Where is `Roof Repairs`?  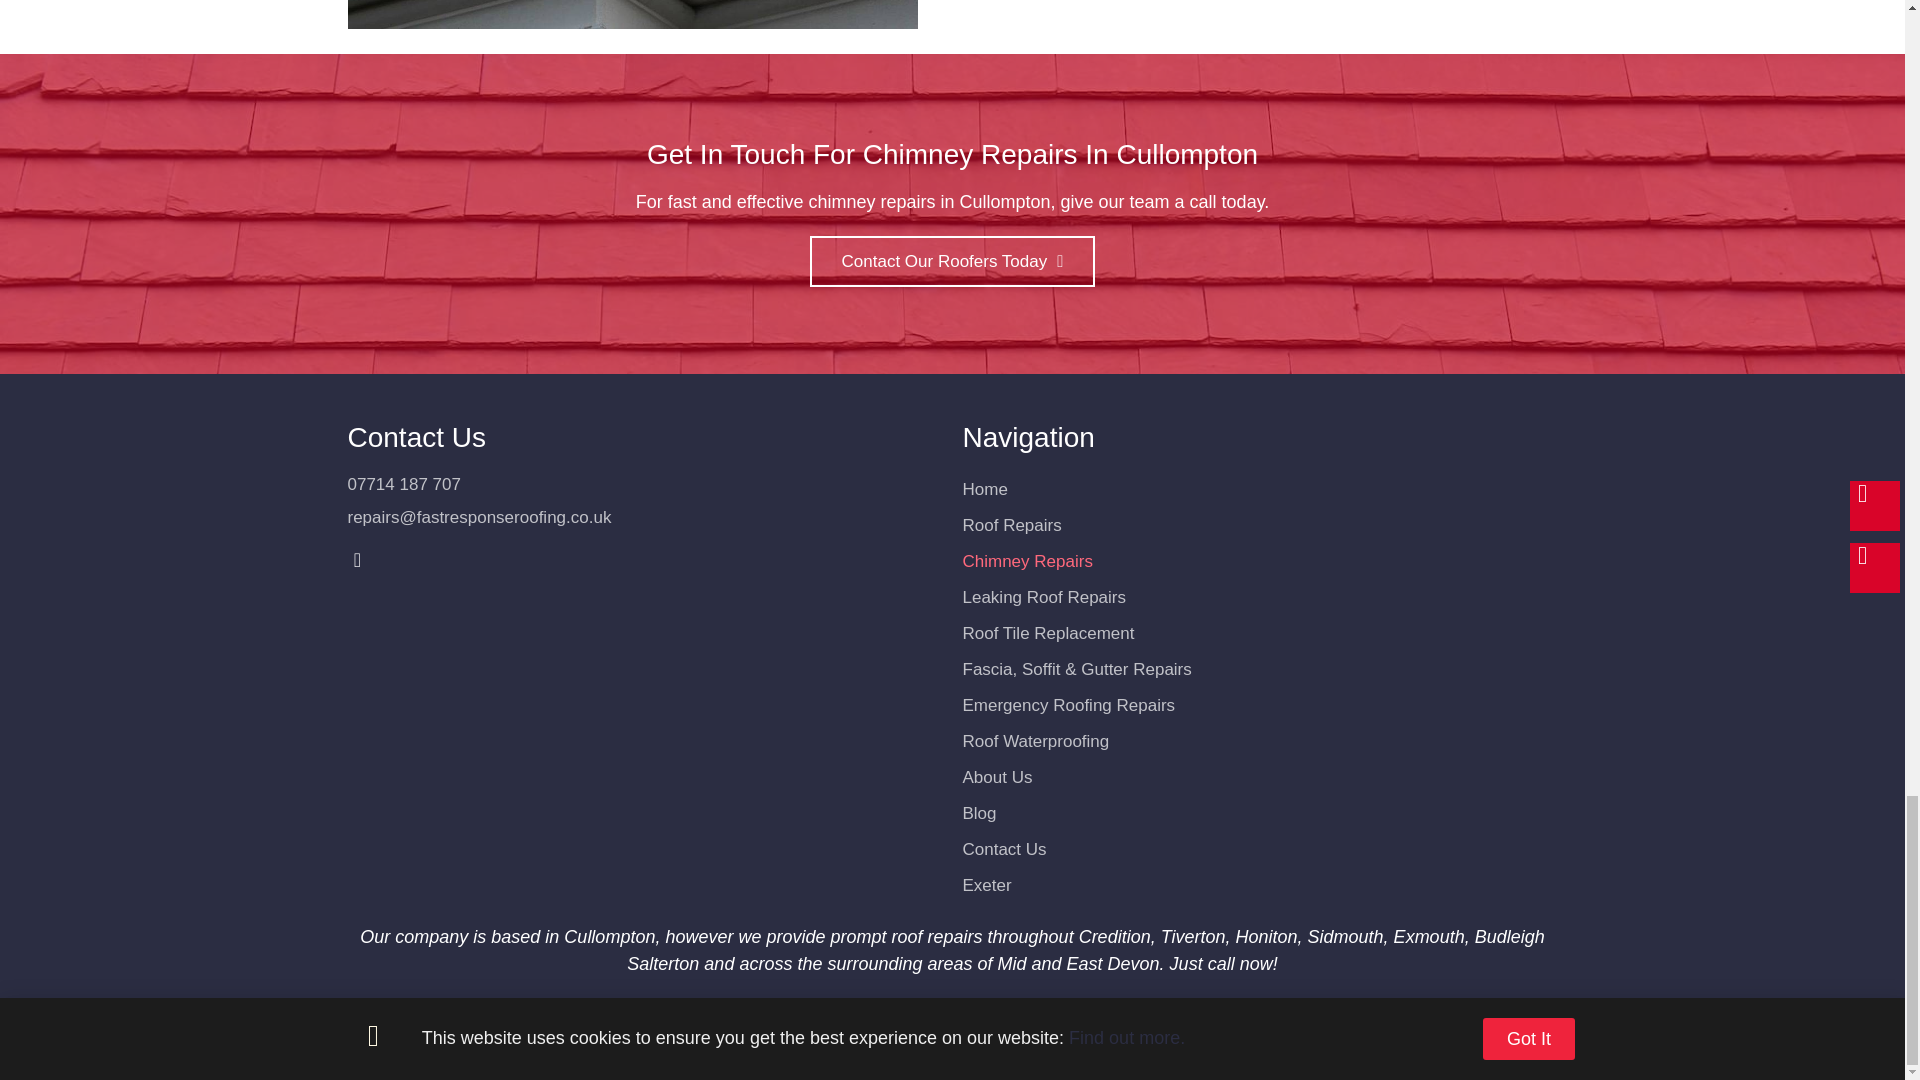
Roof Repairs is located at coordinates (1259, 526).